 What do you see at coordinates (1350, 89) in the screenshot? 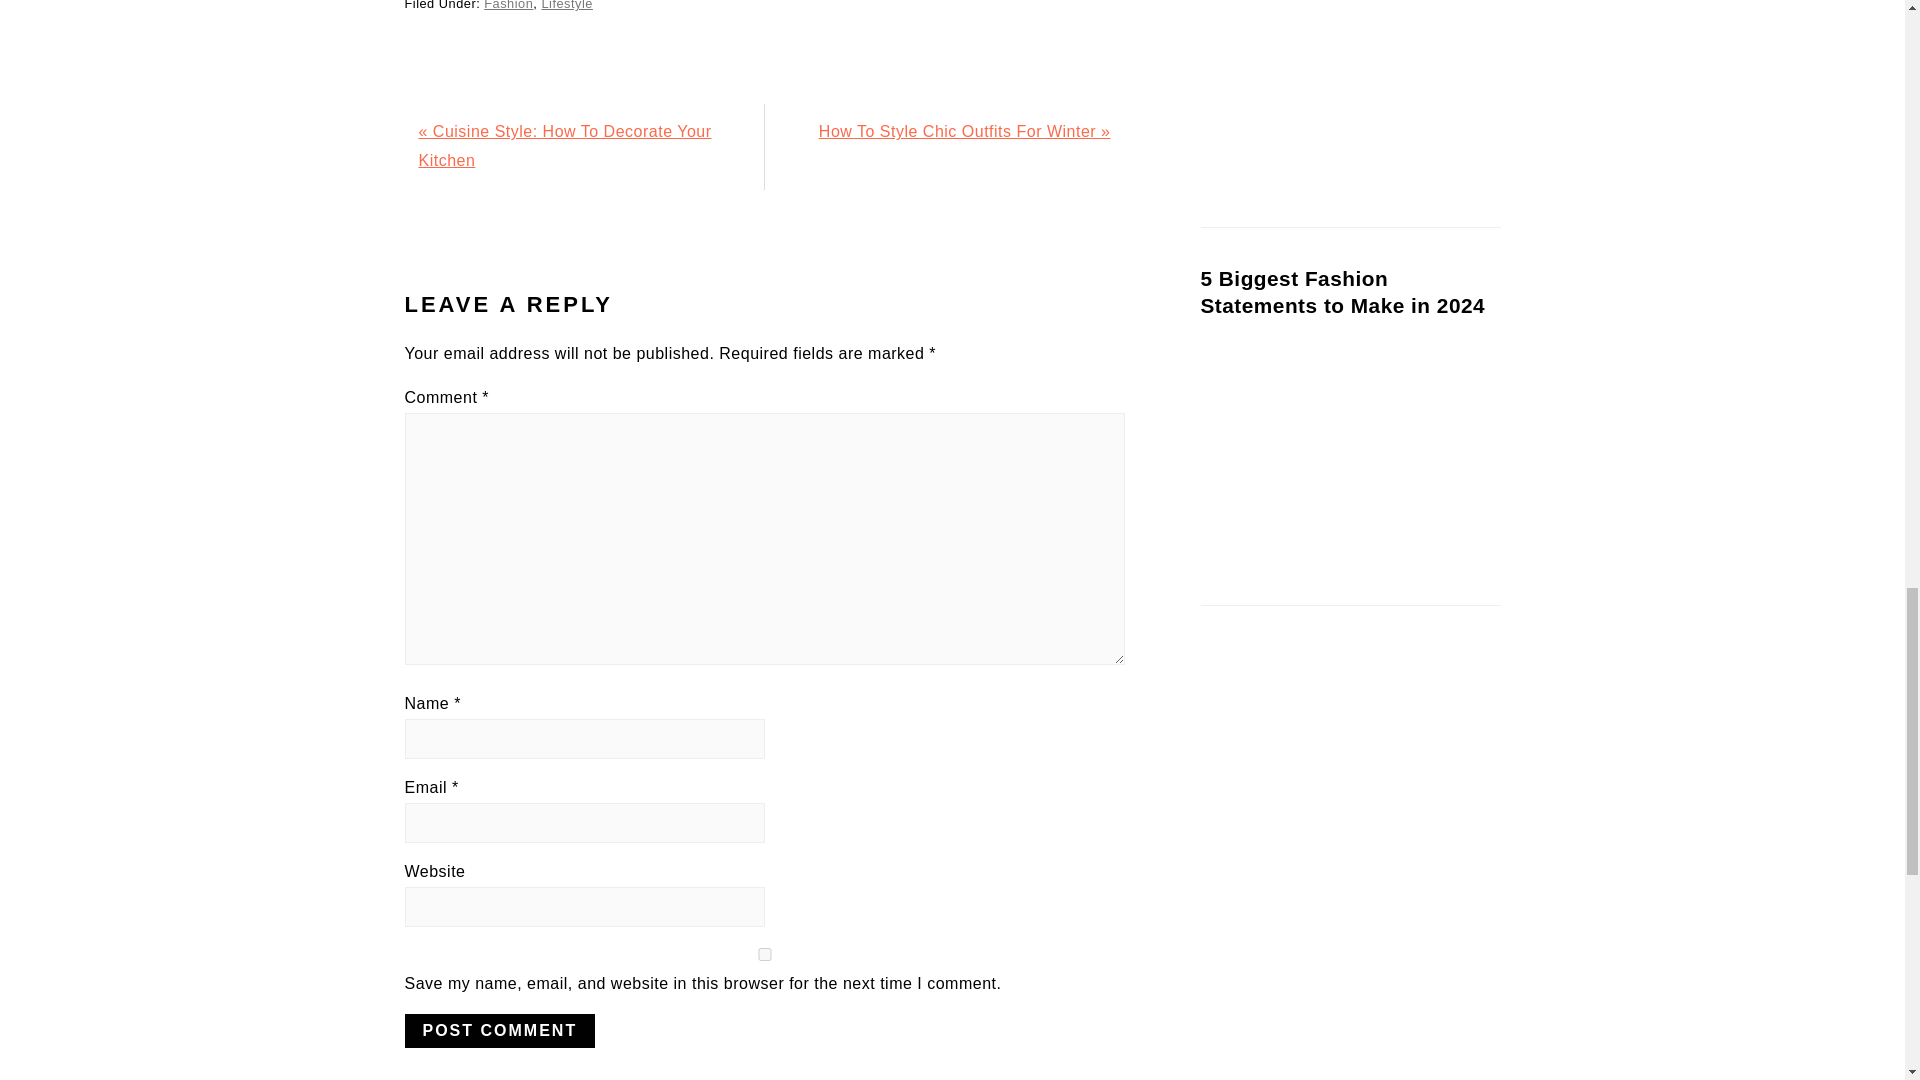
I see `How to Celebrate Your Anniversary in Style` at bounding box center [1350, 89].